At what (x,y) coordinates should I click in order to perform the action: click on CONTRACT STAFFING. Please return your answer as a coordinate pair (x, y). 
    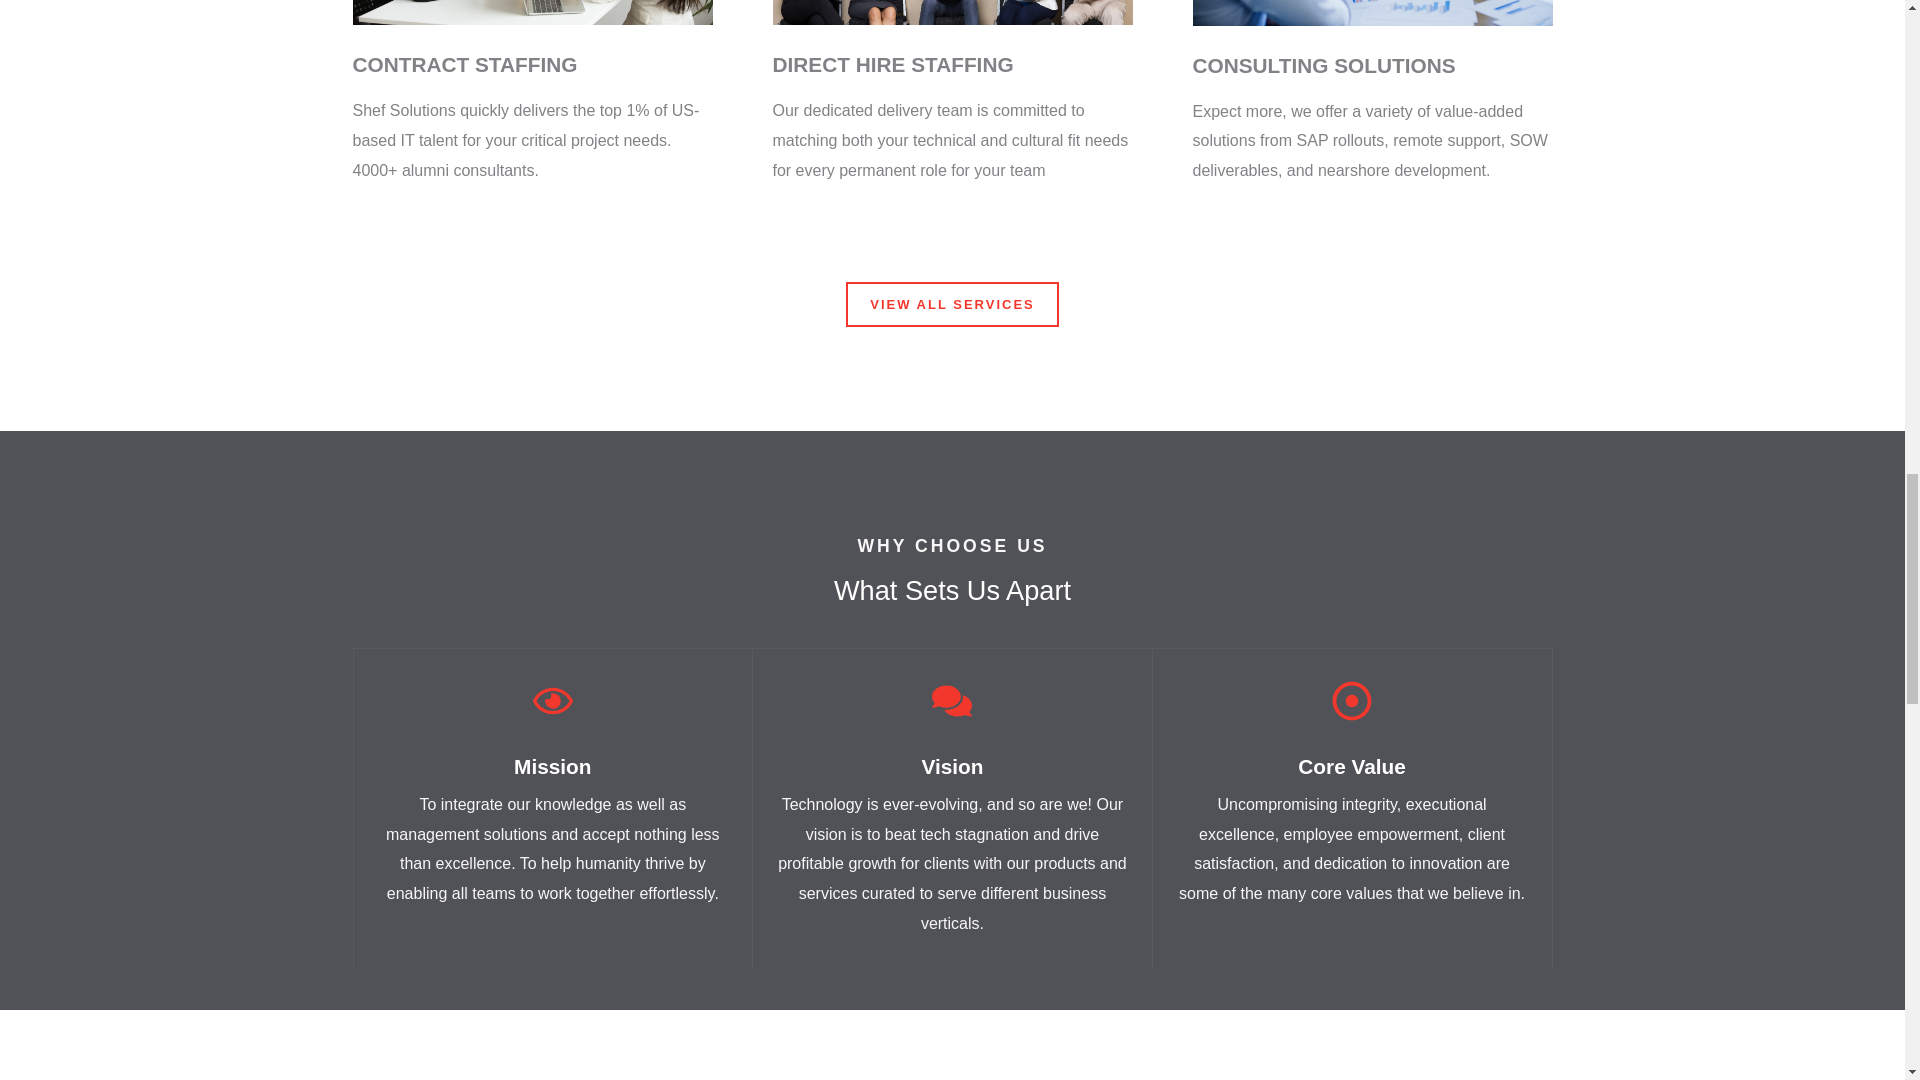
    Looking at the image, I should click on (464, 64).